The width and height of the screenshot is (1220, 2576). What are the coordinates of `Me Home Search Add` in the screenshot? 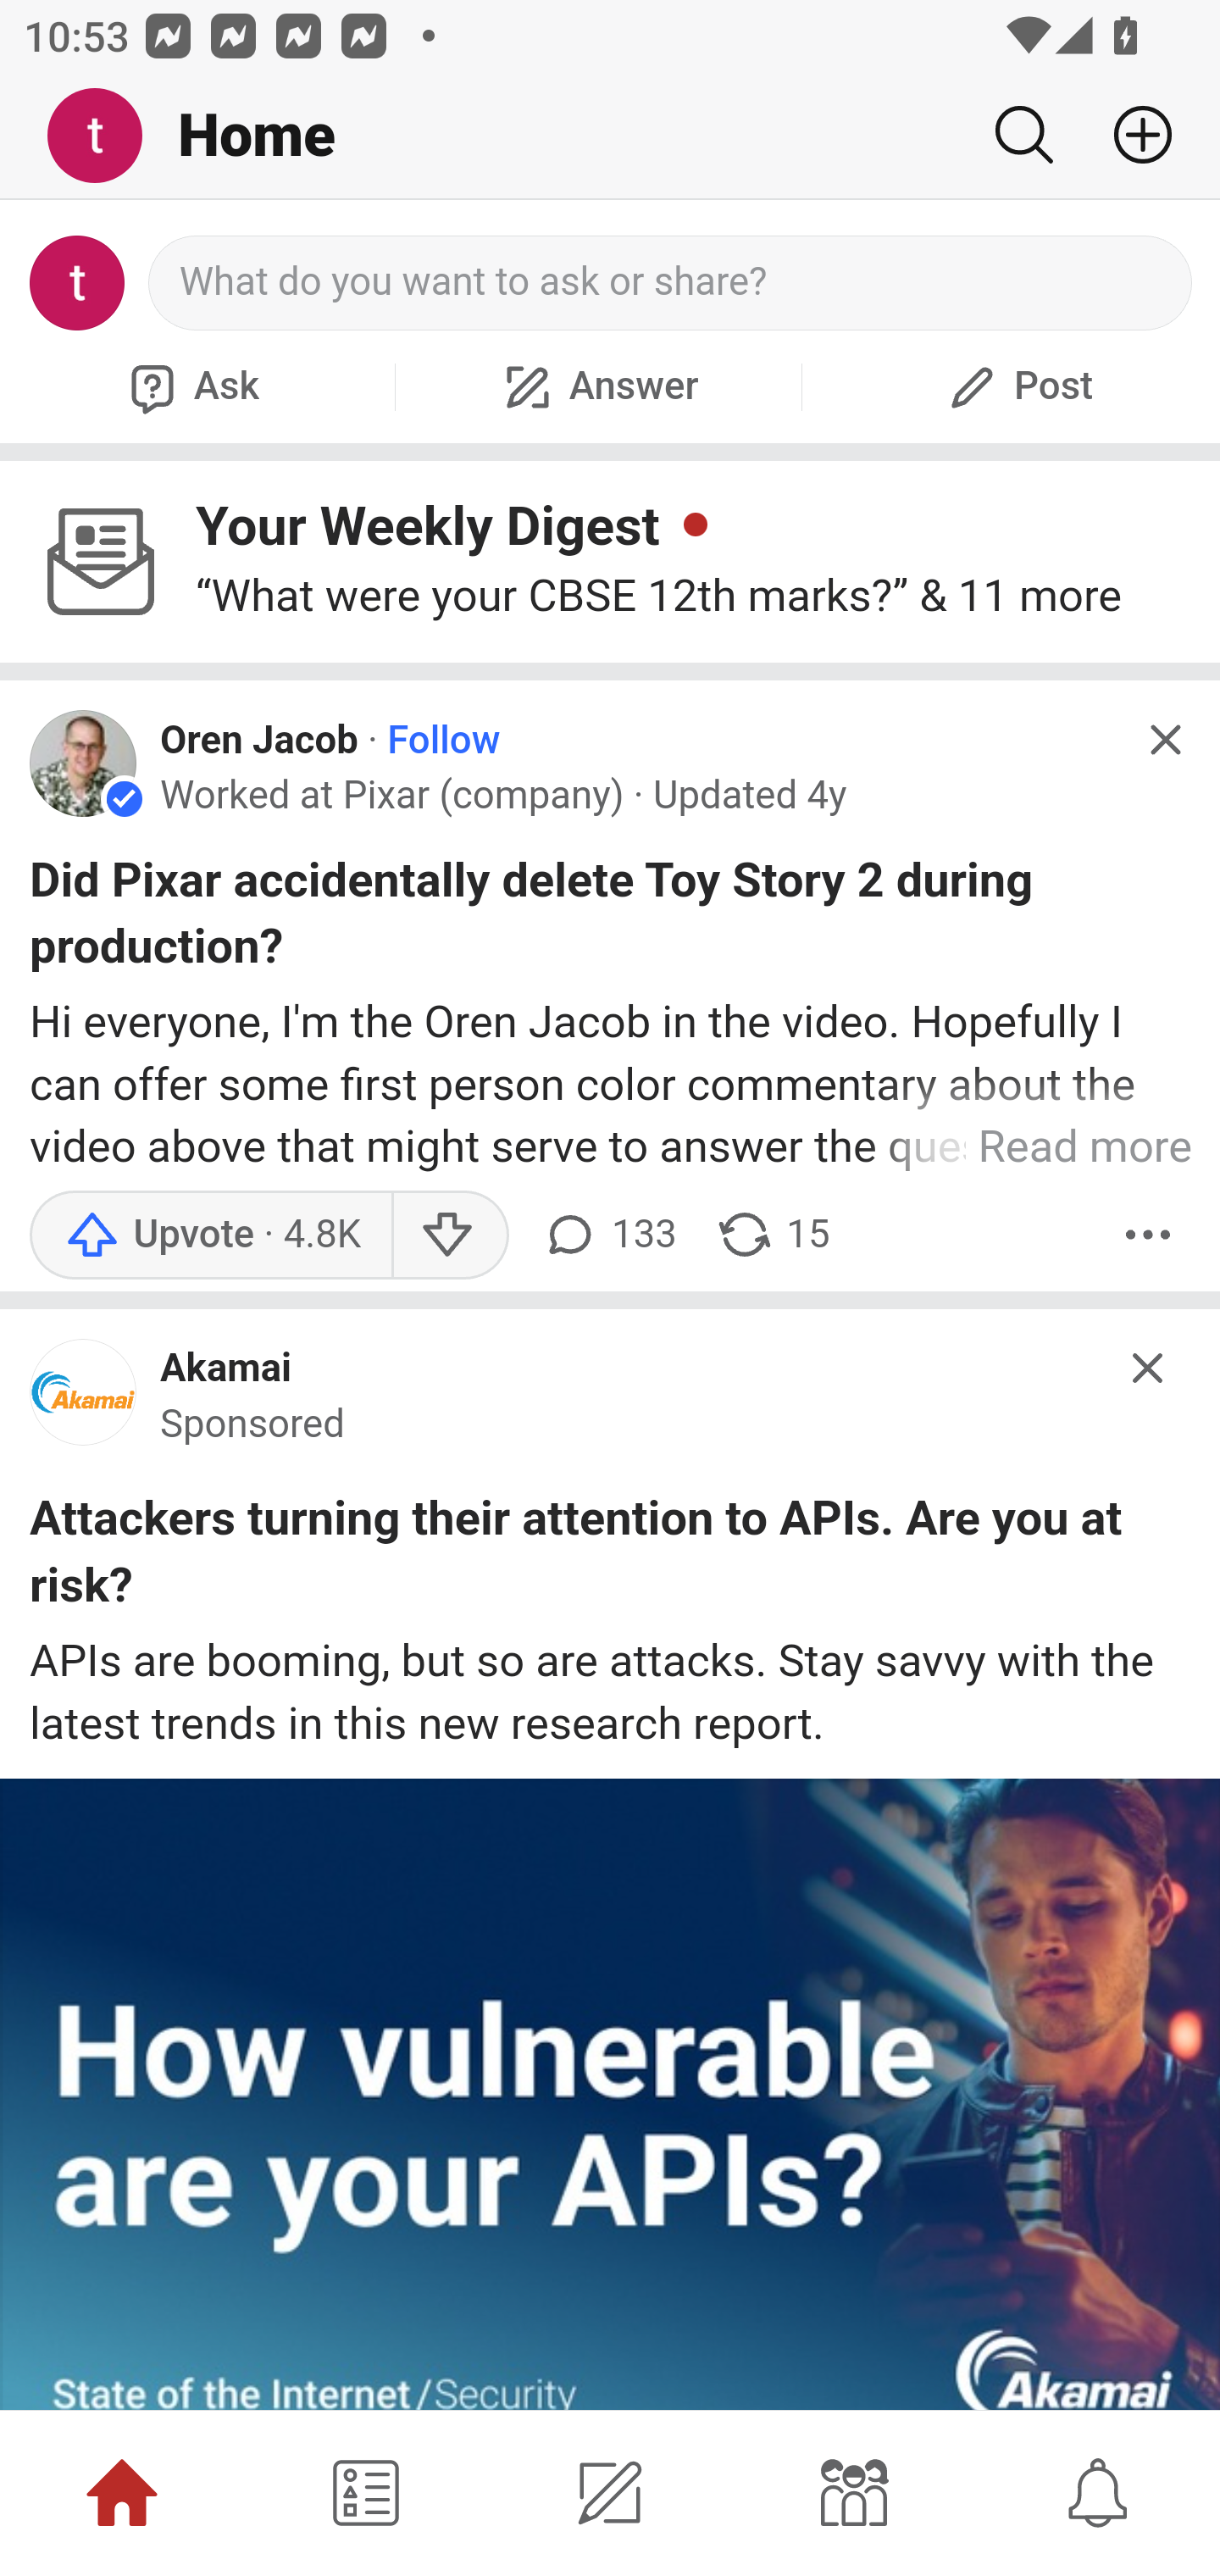 It's located at (610, 136).